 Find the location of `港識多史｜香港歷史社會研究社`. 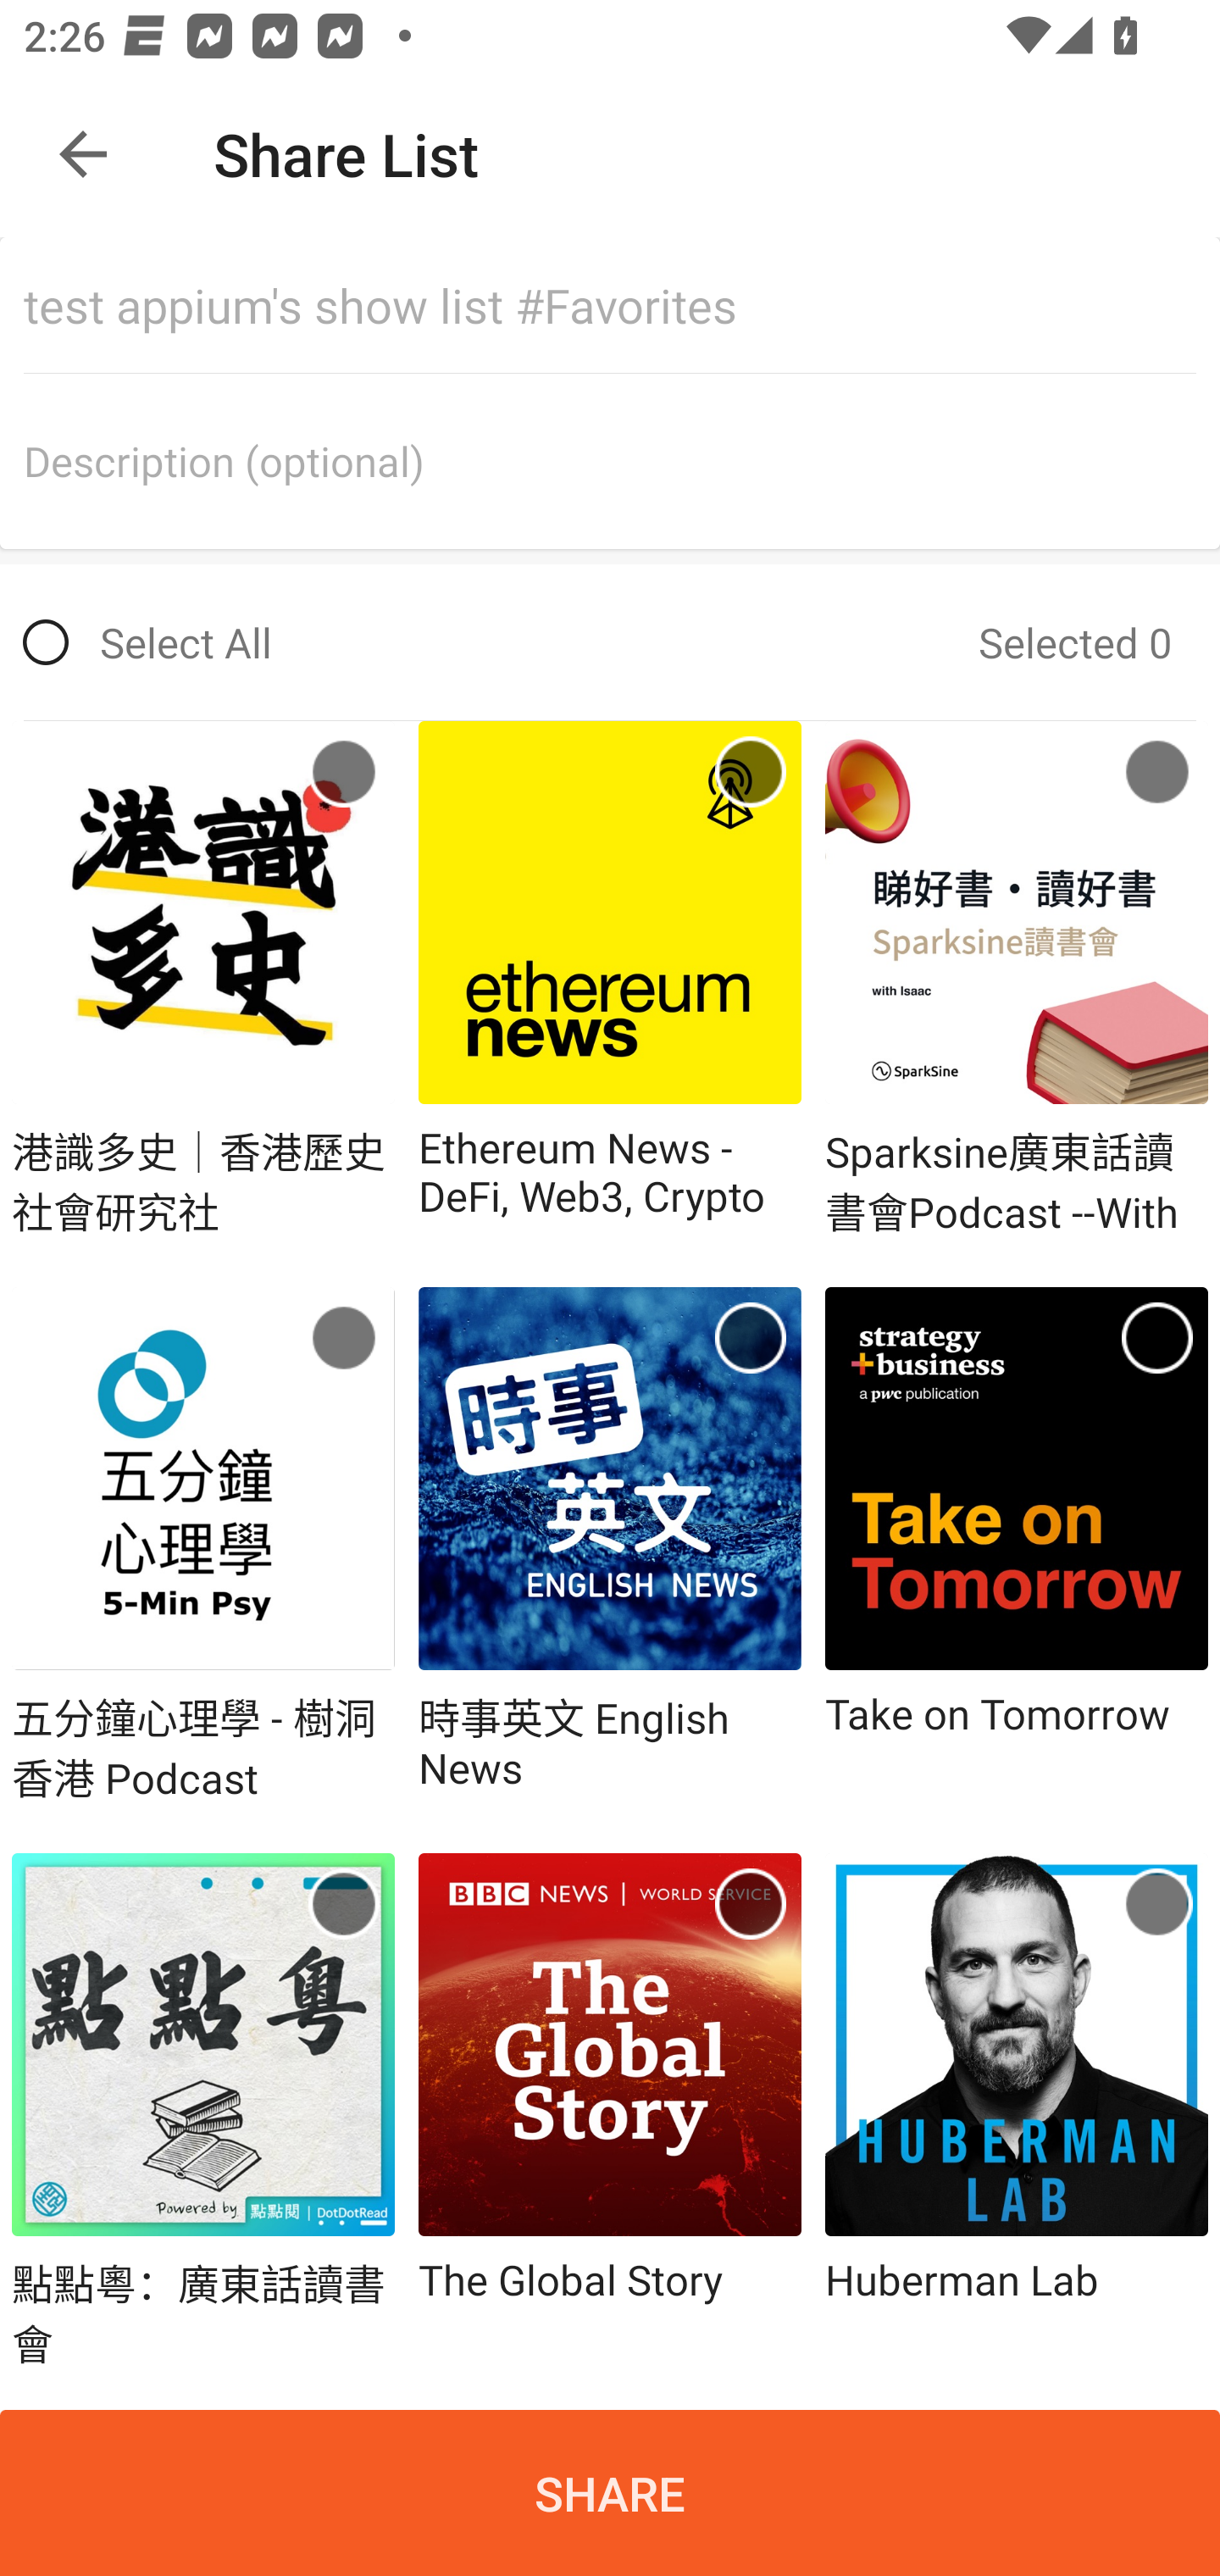

港識多史｜香港歷史社會研究社 is located at coordinates (203, 980).